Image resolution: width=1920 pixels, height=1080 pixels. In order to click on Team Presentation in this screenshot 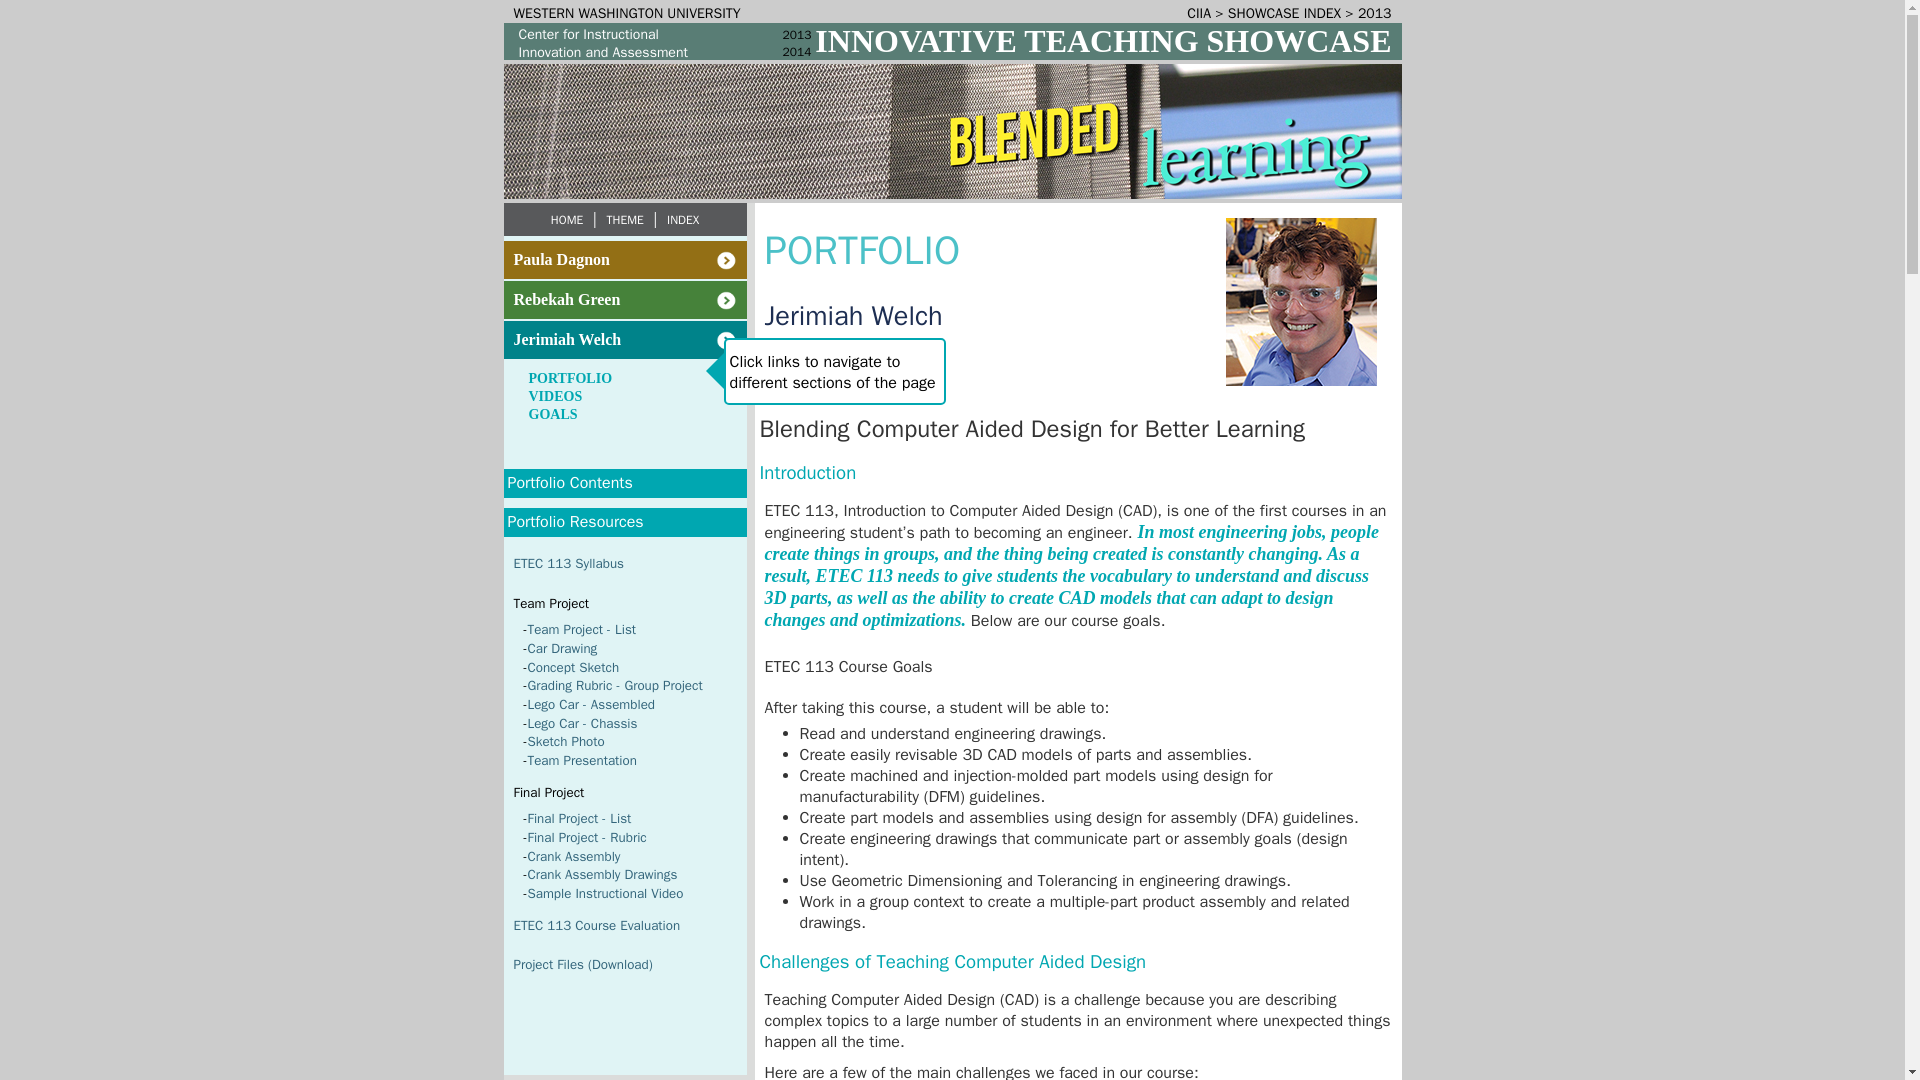, I will do `click(582, 760)`.